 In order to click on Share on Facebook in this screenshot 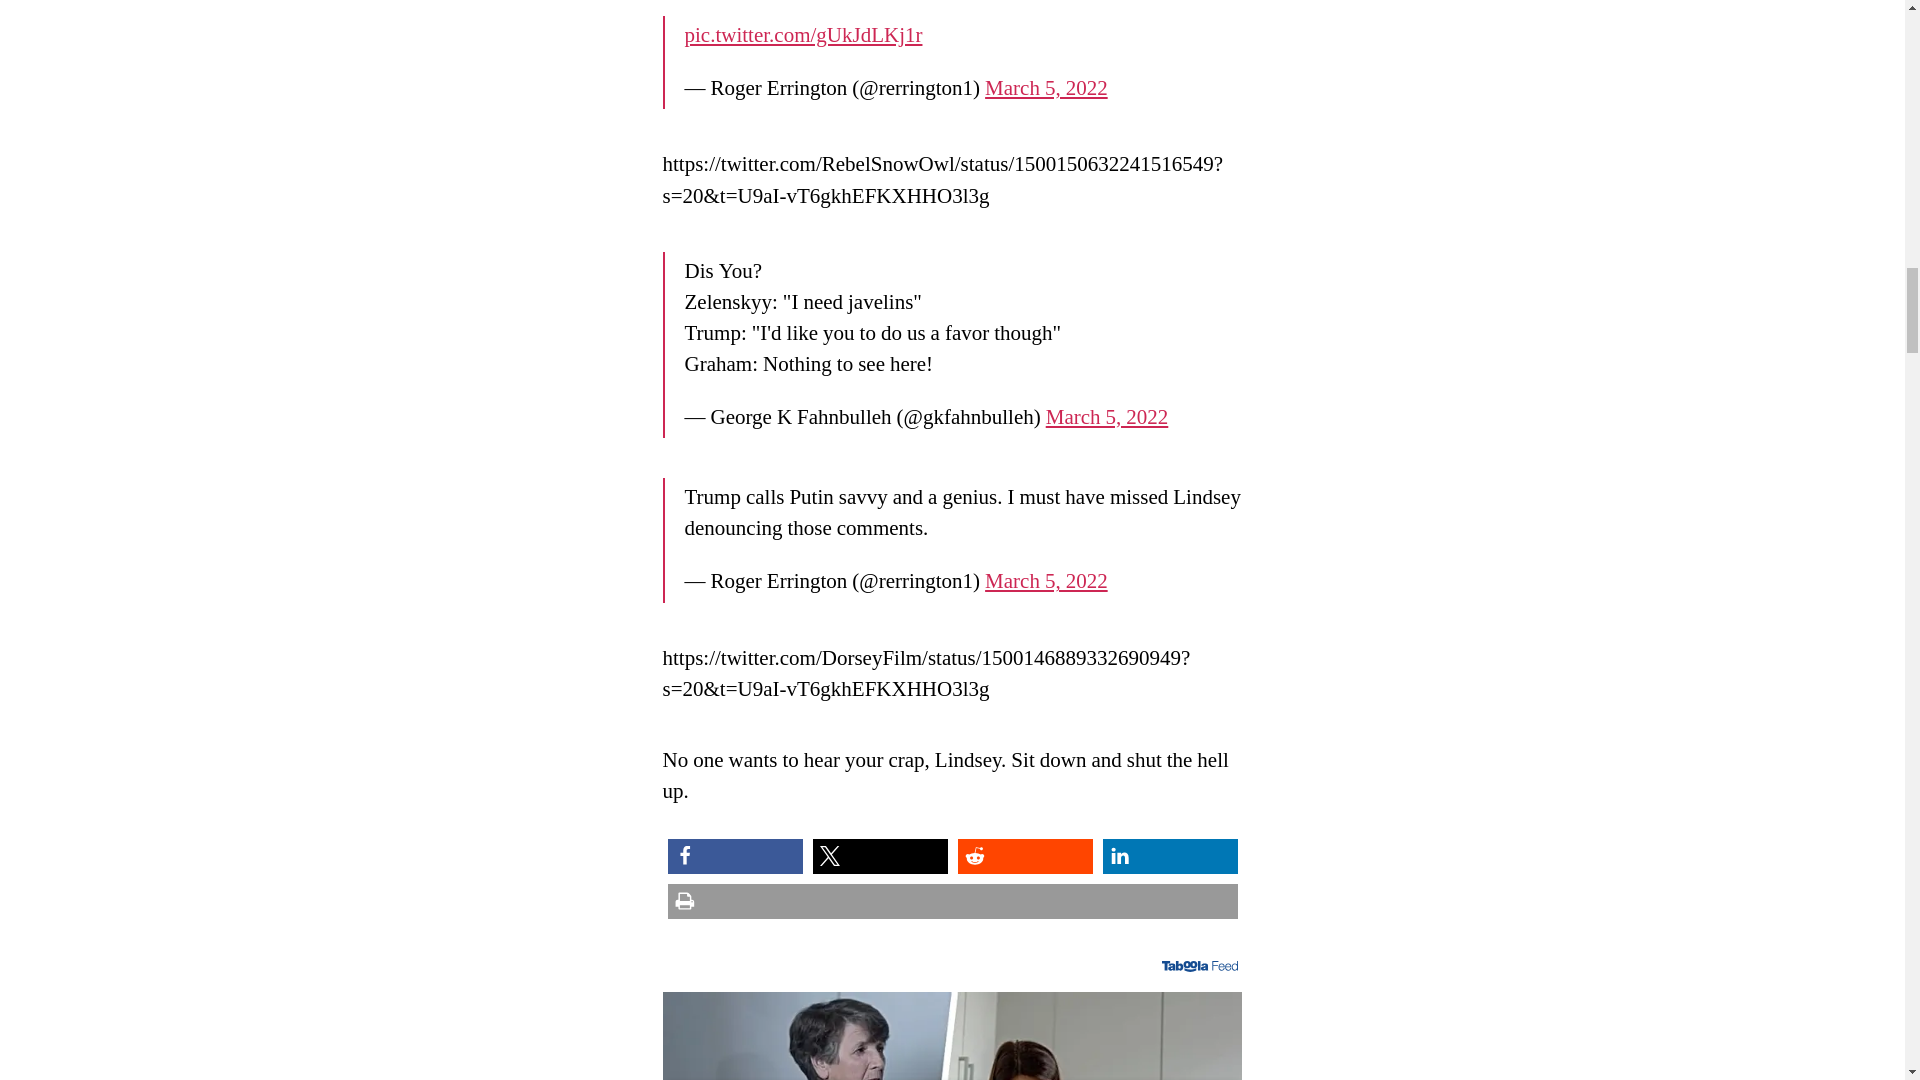, I will do `click(735, 856)`.